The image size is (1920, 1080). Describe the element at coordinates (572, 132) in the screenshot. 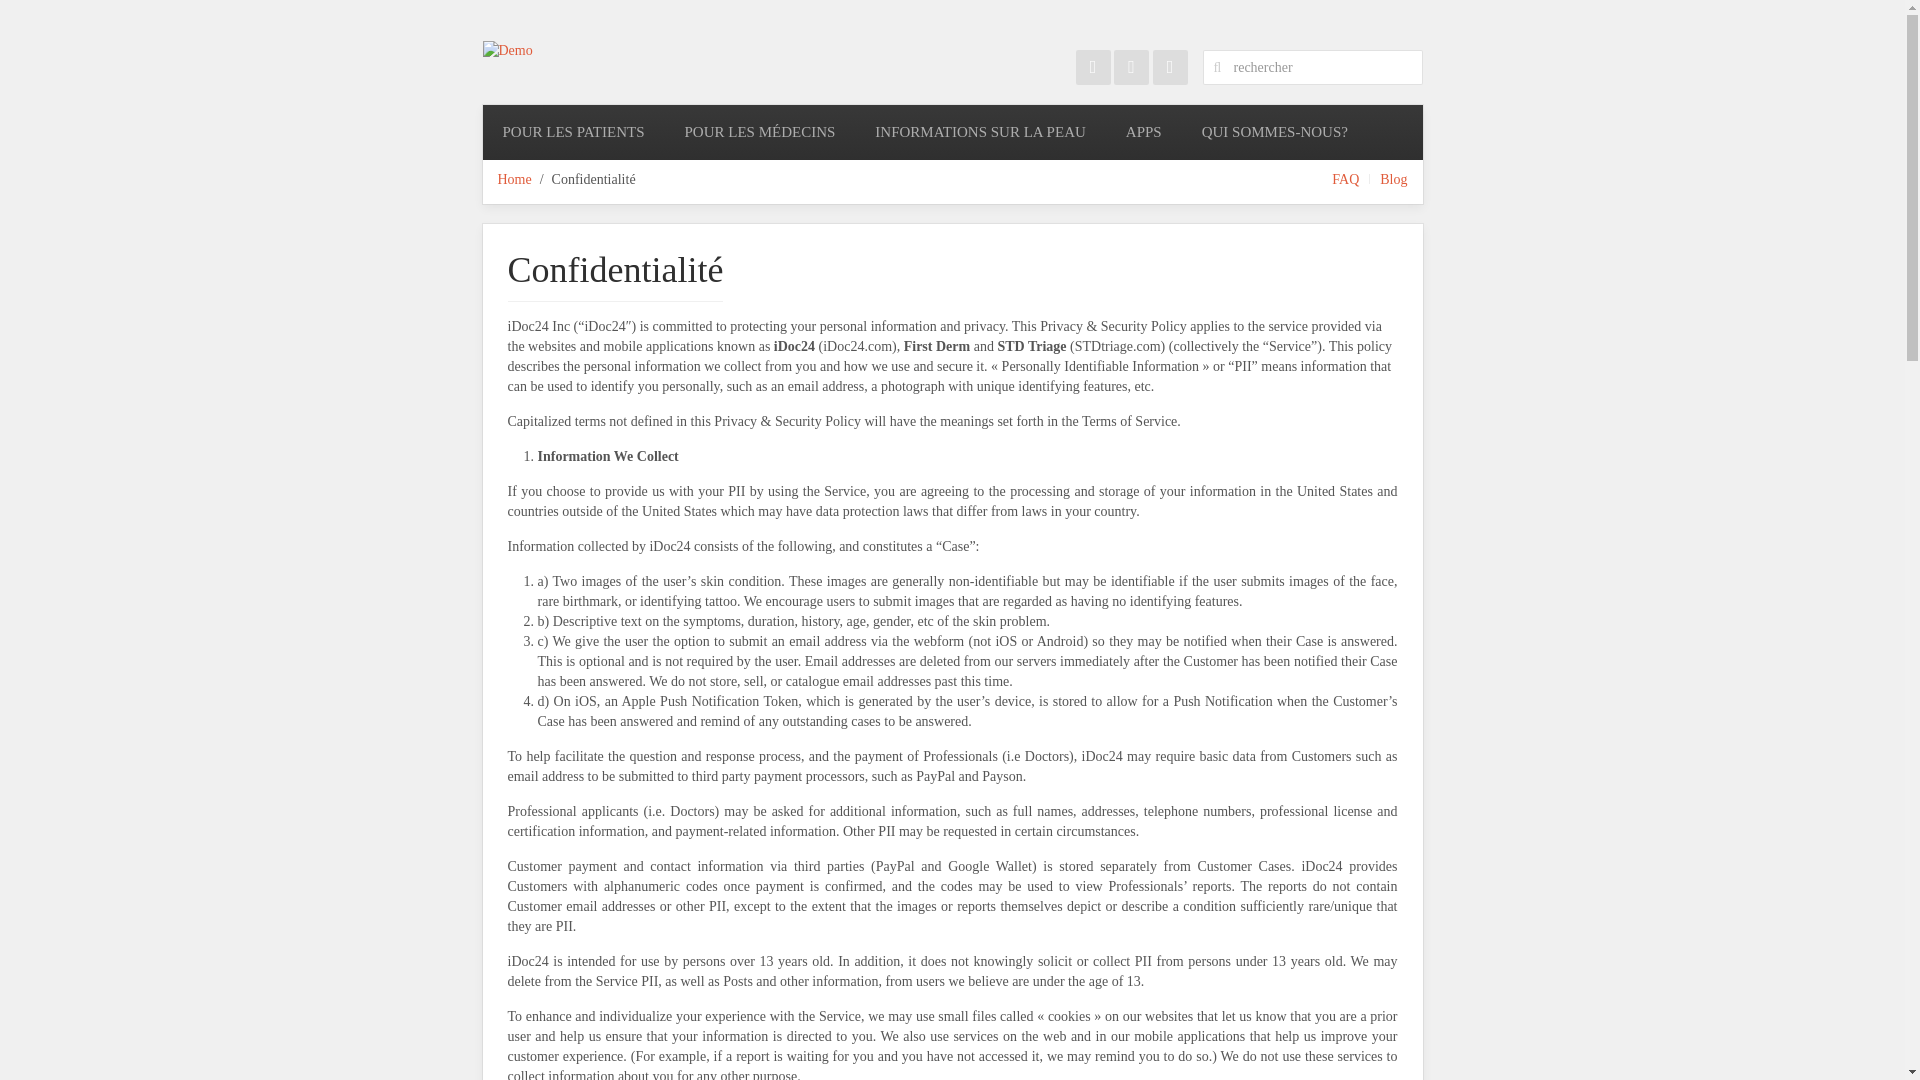

I see `POUR LES PATIENTS` at that location.